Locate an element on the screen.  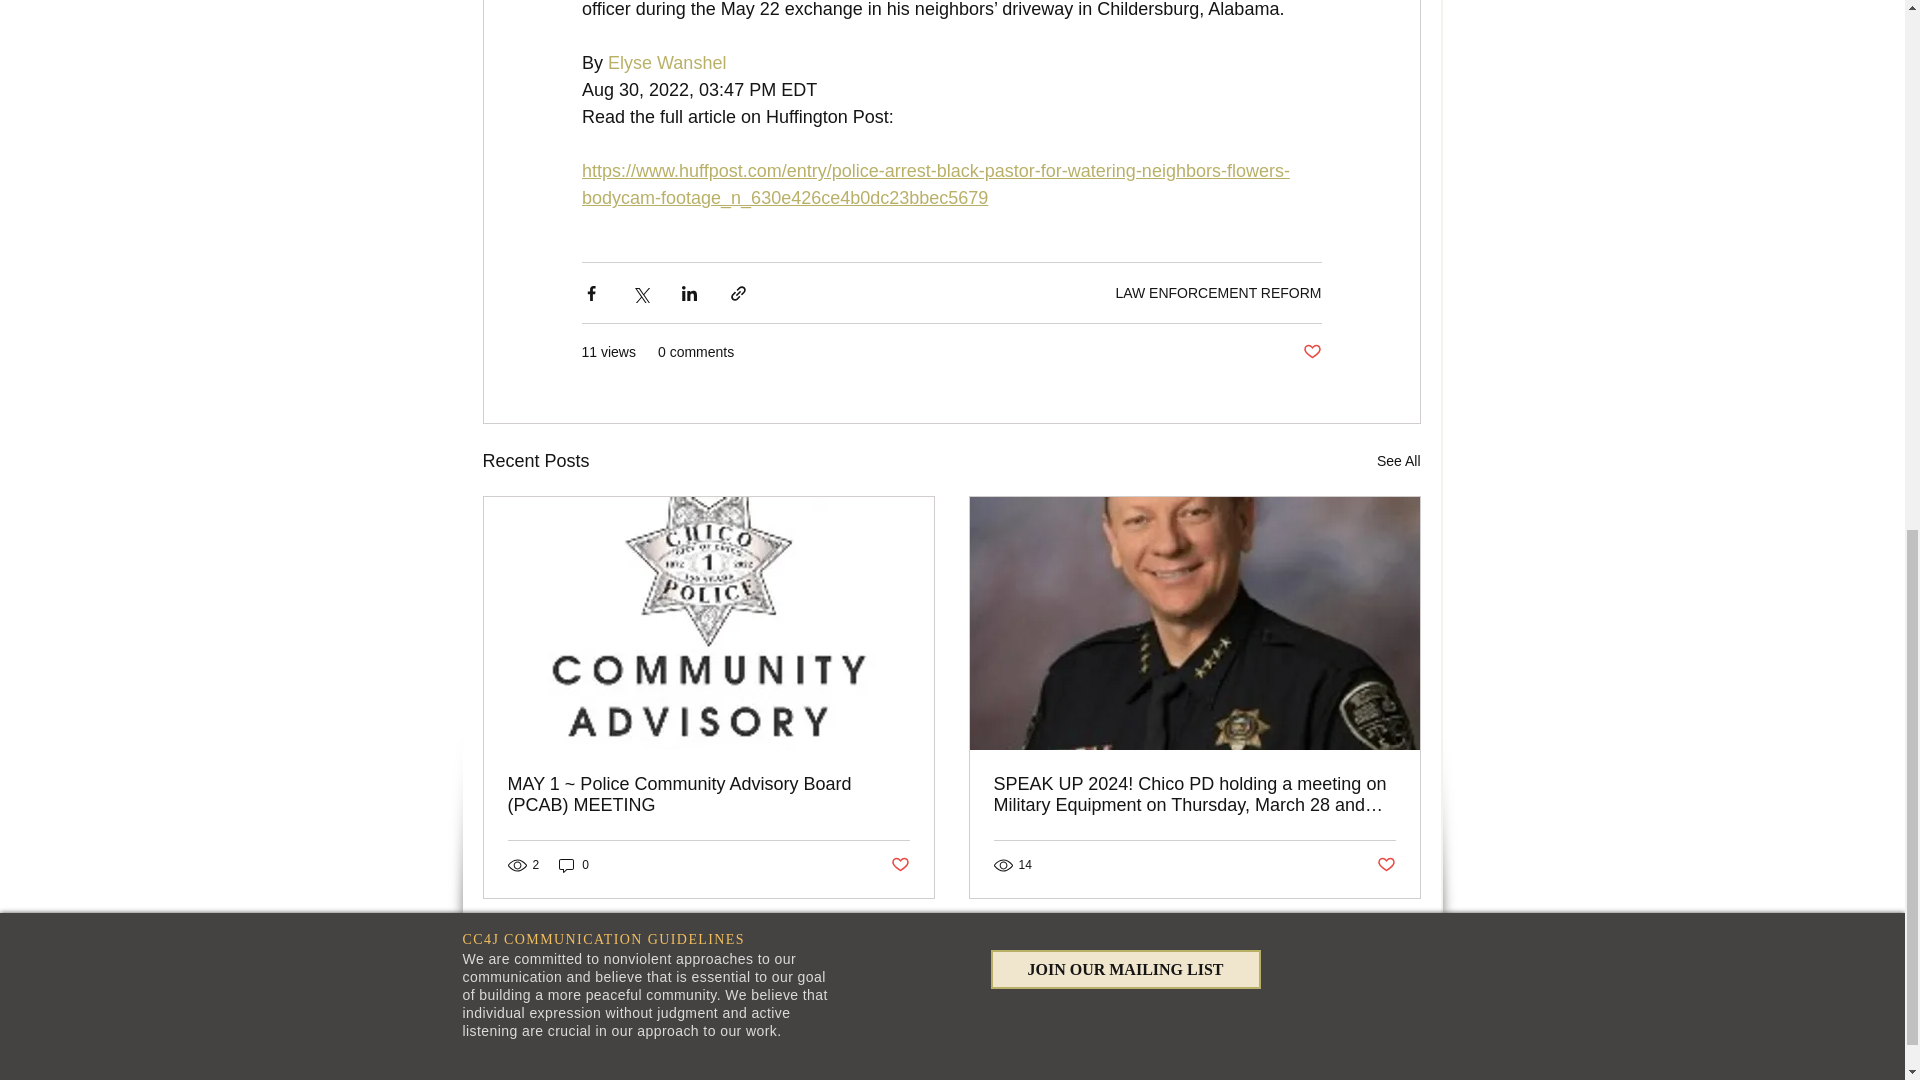
Elyse Wanshel is located at coordinates (666, 62).